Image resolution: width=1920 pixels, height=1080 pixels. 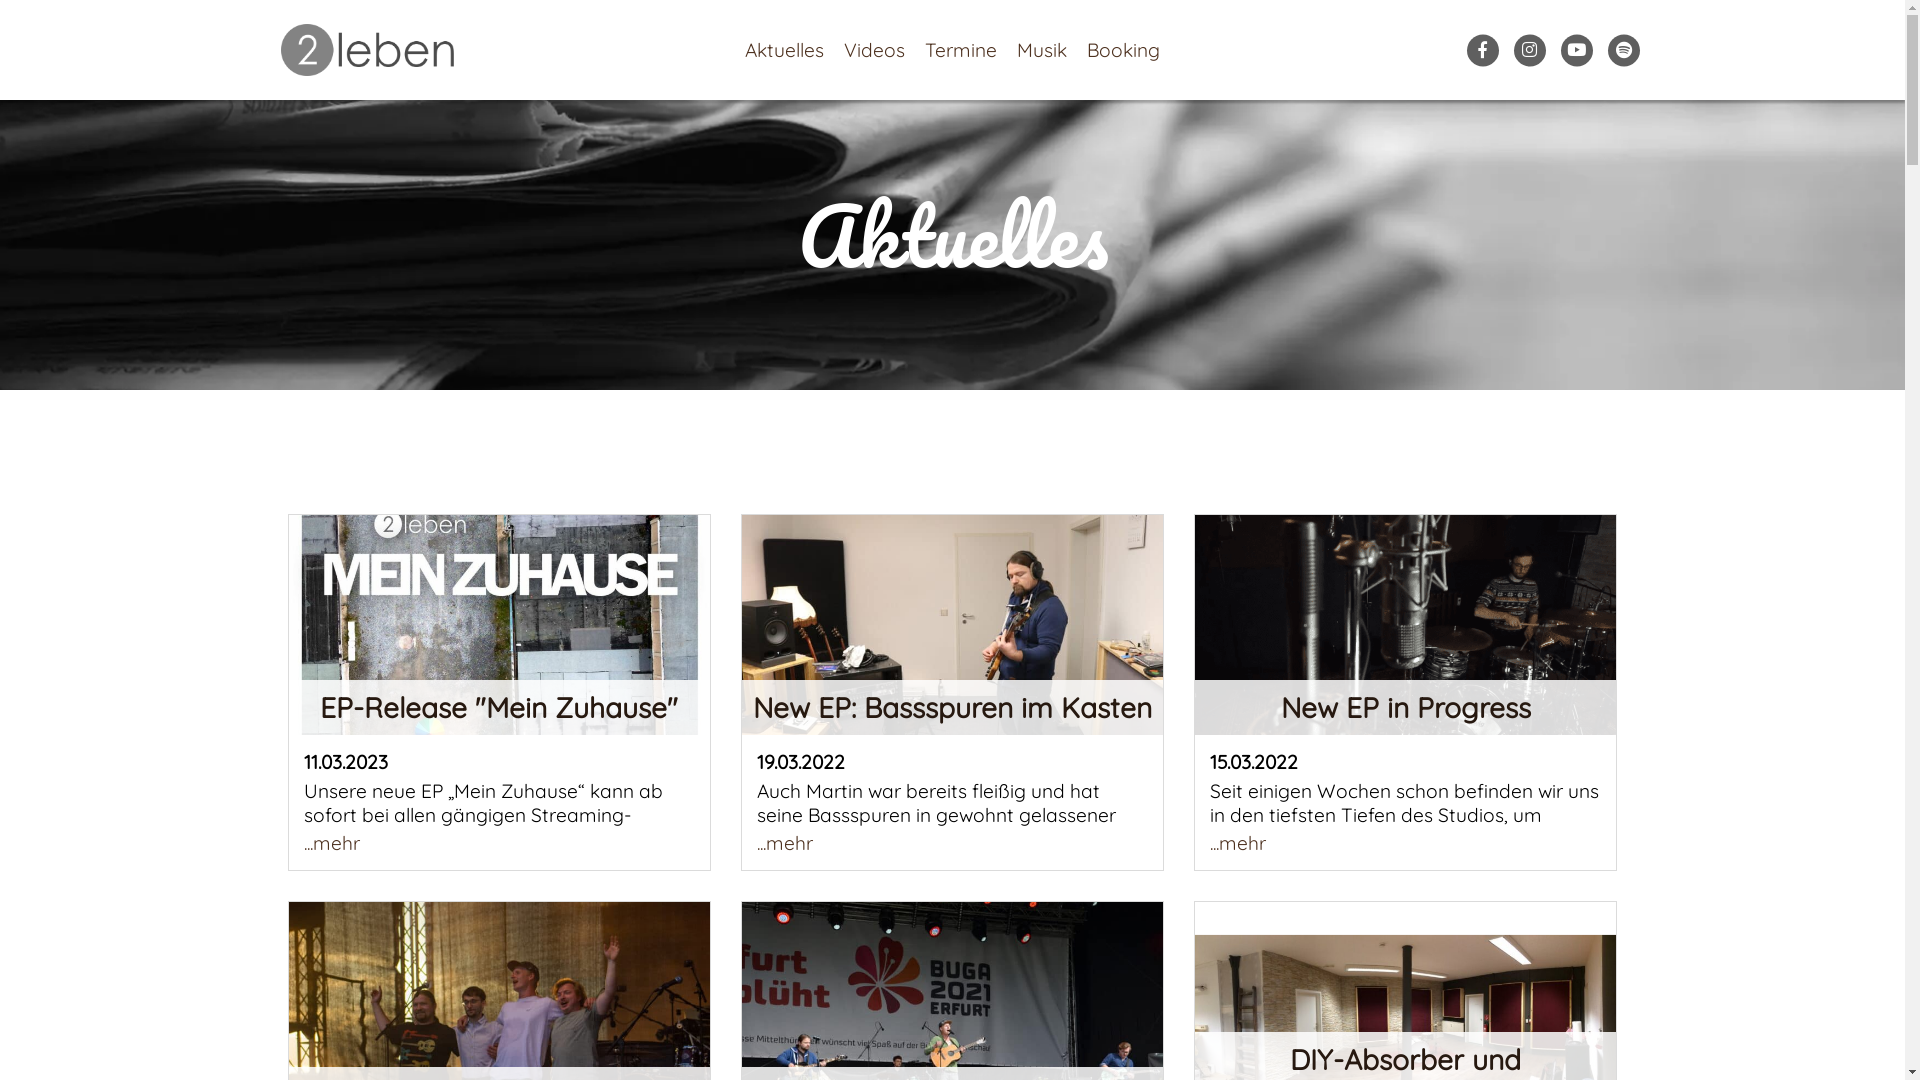 I want to click on EP-Release "Mein Zuhause", so click(x=498, y=625).